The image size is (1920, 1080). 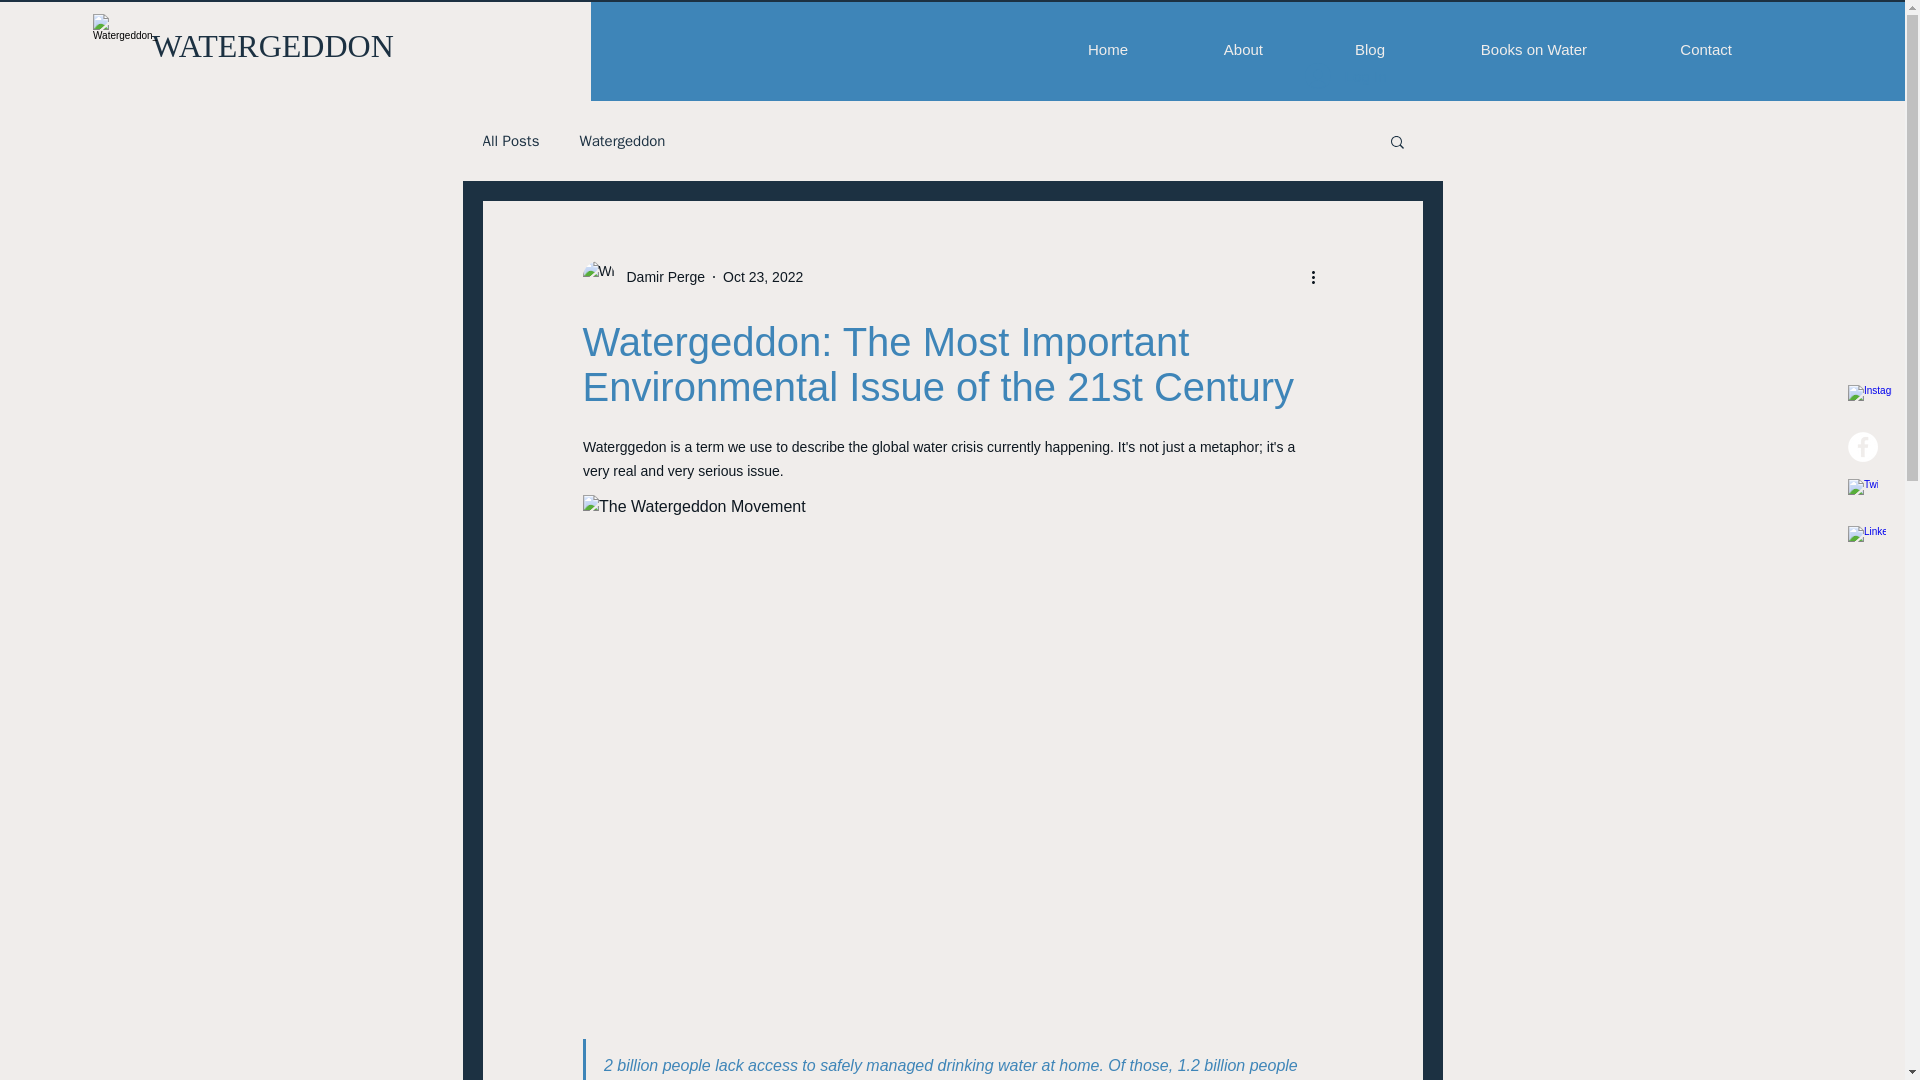 I want to click on WATERGEDDON, so click(x=272, y=46).